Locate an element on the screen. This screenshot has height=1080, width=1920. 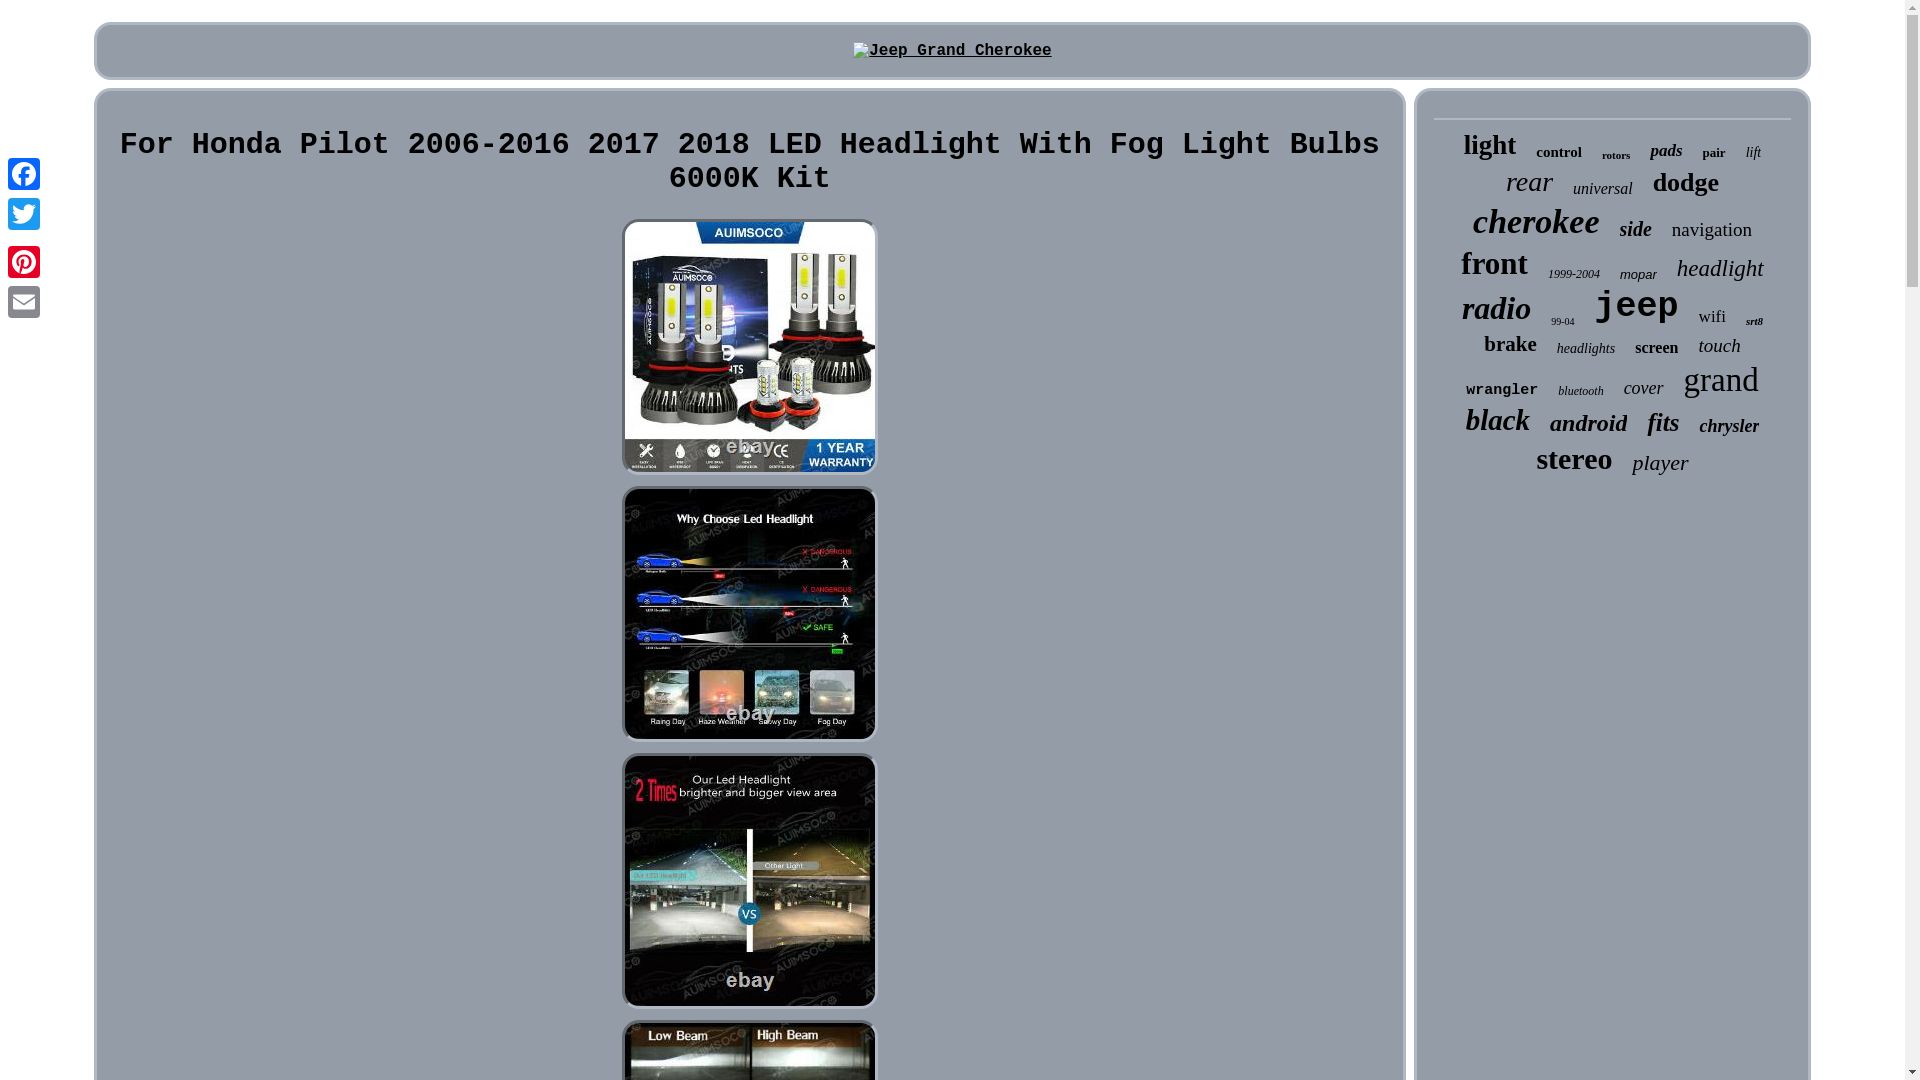
cherokee is located at coordinates (1536, 222).